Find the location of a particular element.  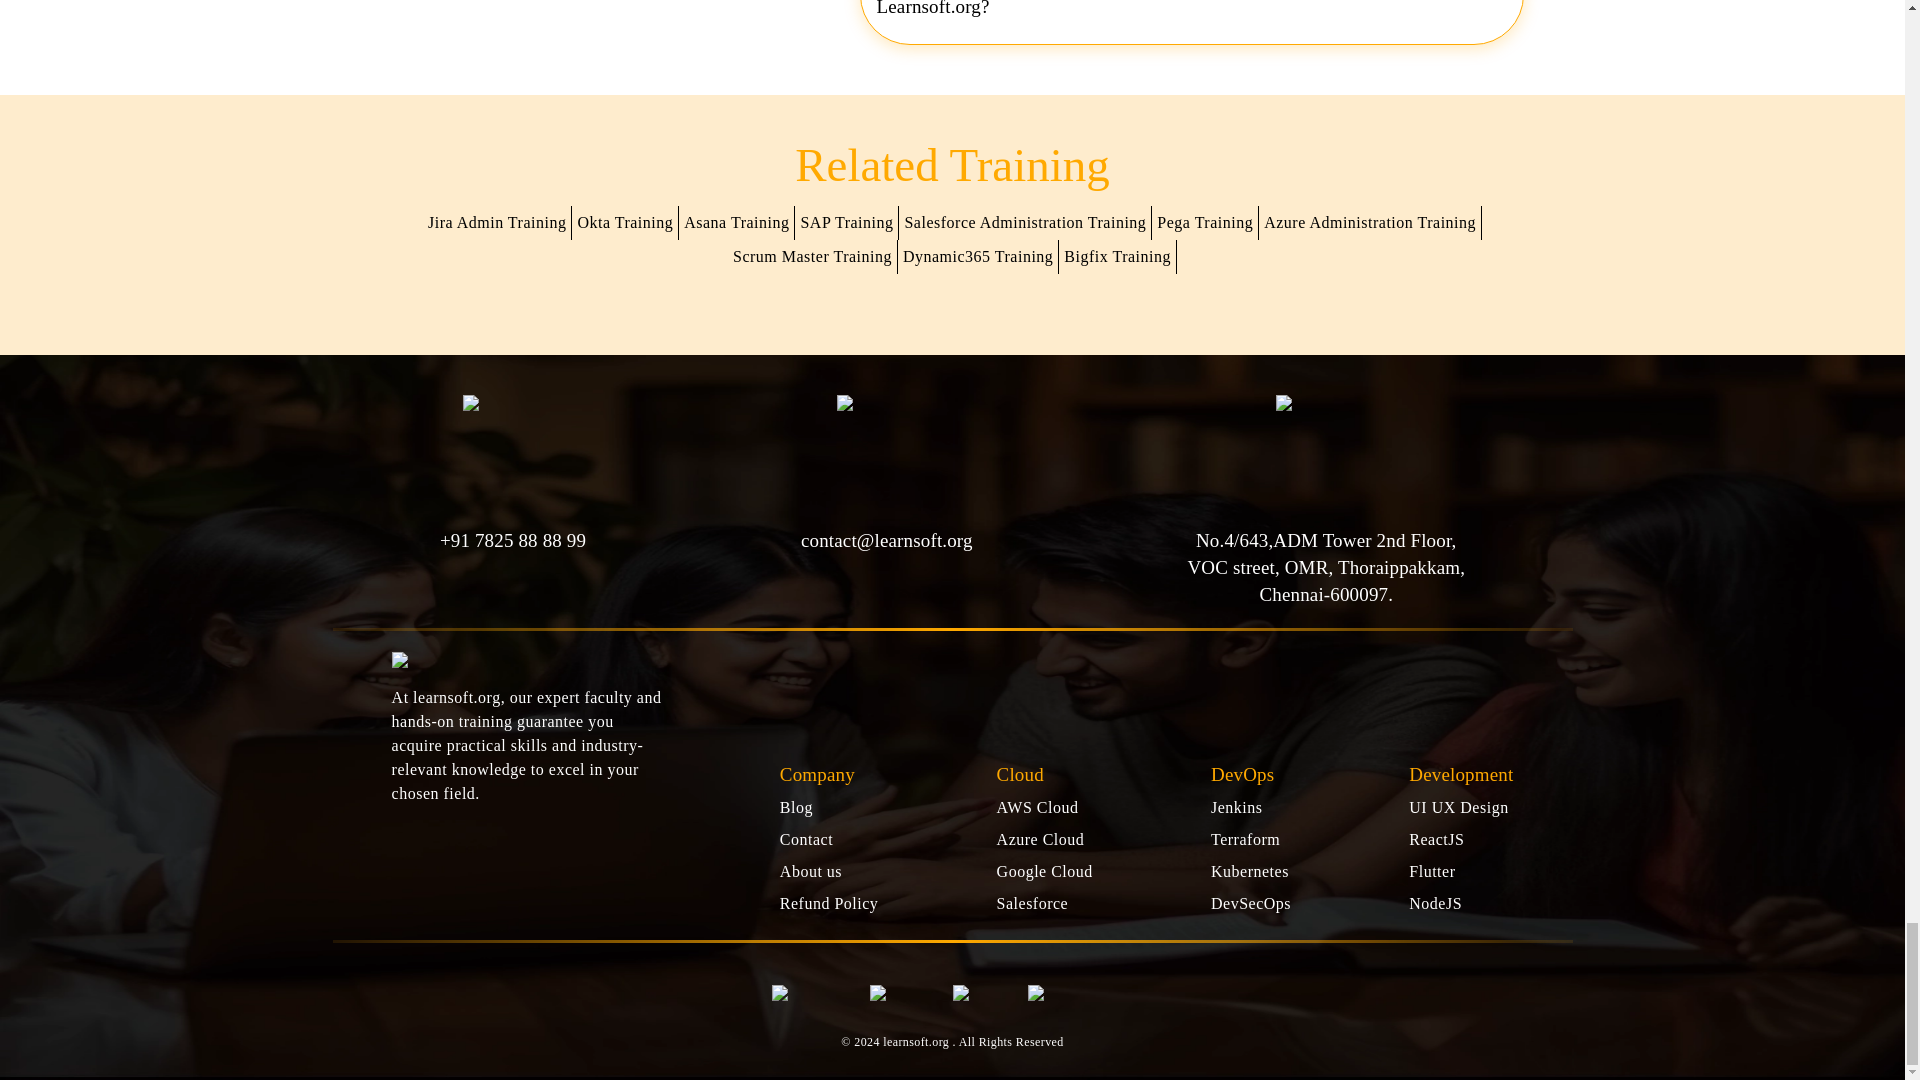

Contact is located at coordinates (806, 838).